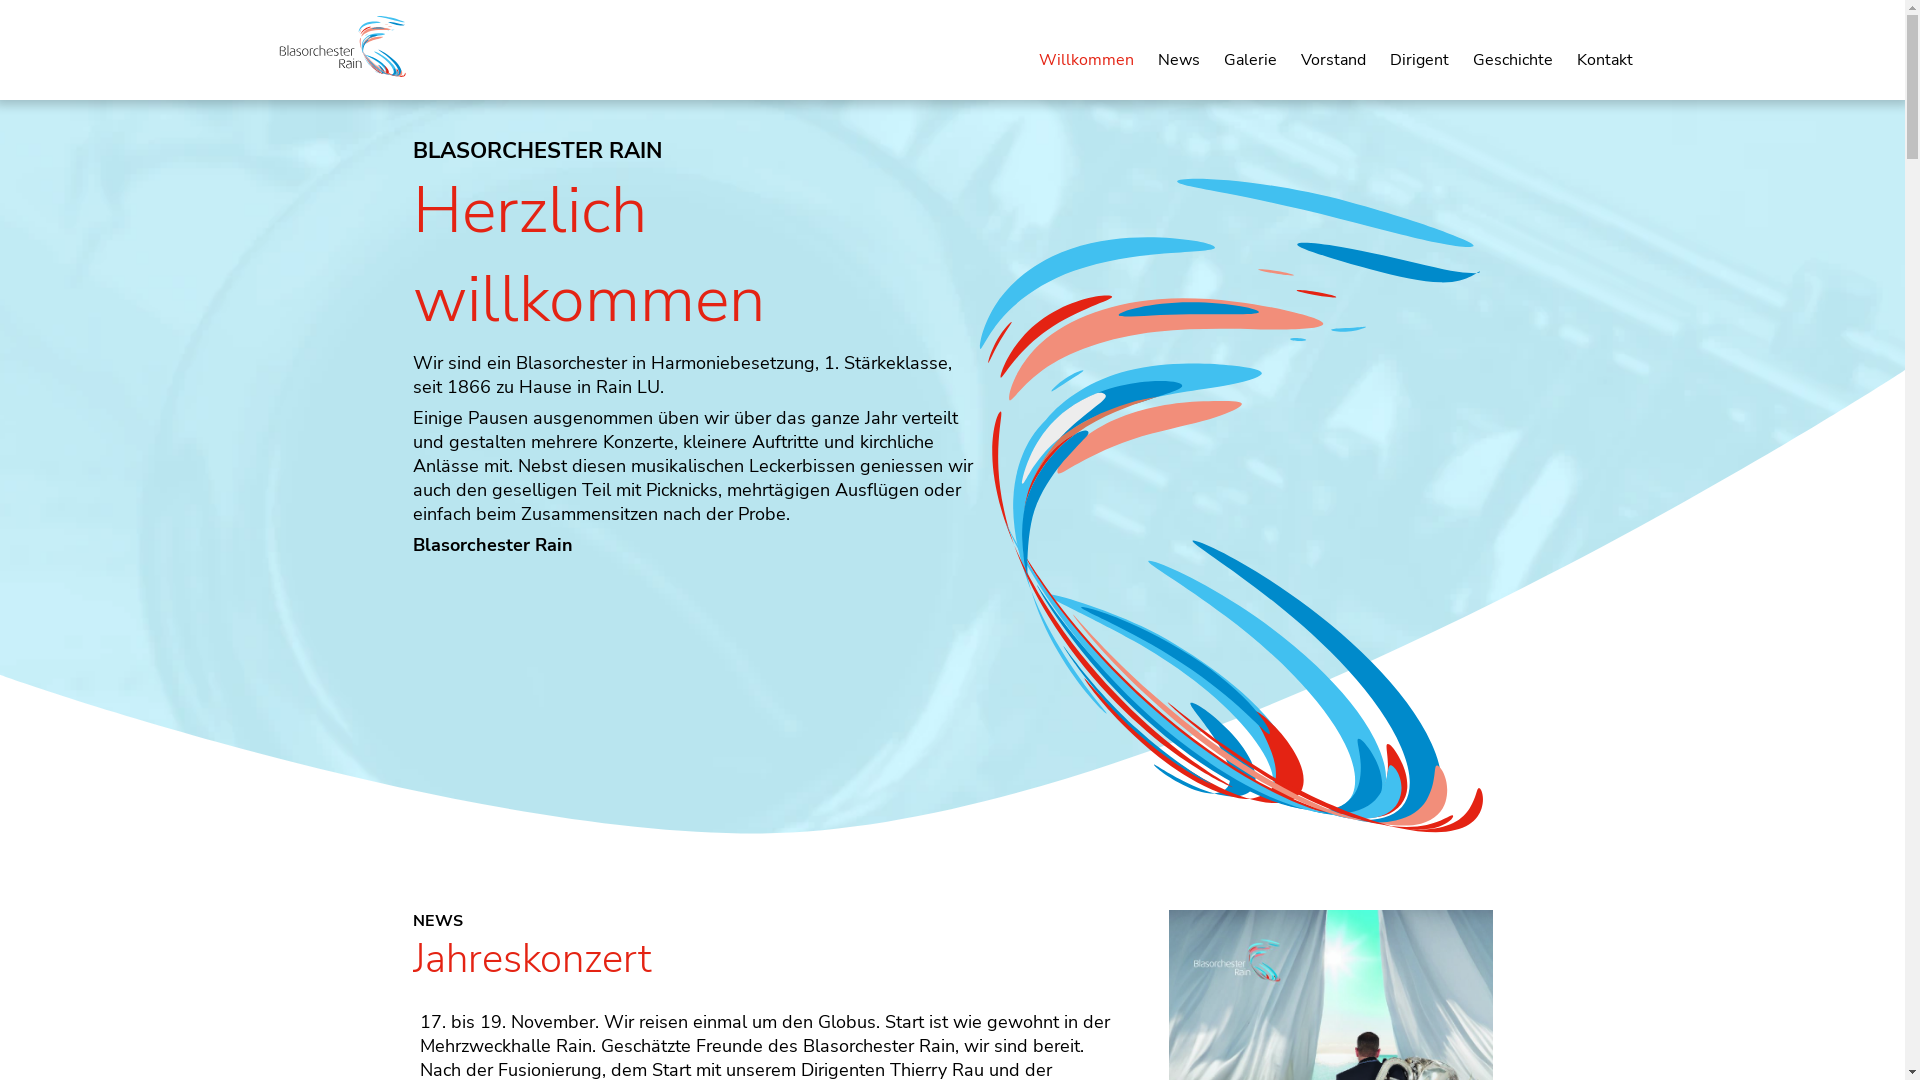  Describe the element at coordinates (1420, 60) in the screenshot. I see `Dirigent` at that location.